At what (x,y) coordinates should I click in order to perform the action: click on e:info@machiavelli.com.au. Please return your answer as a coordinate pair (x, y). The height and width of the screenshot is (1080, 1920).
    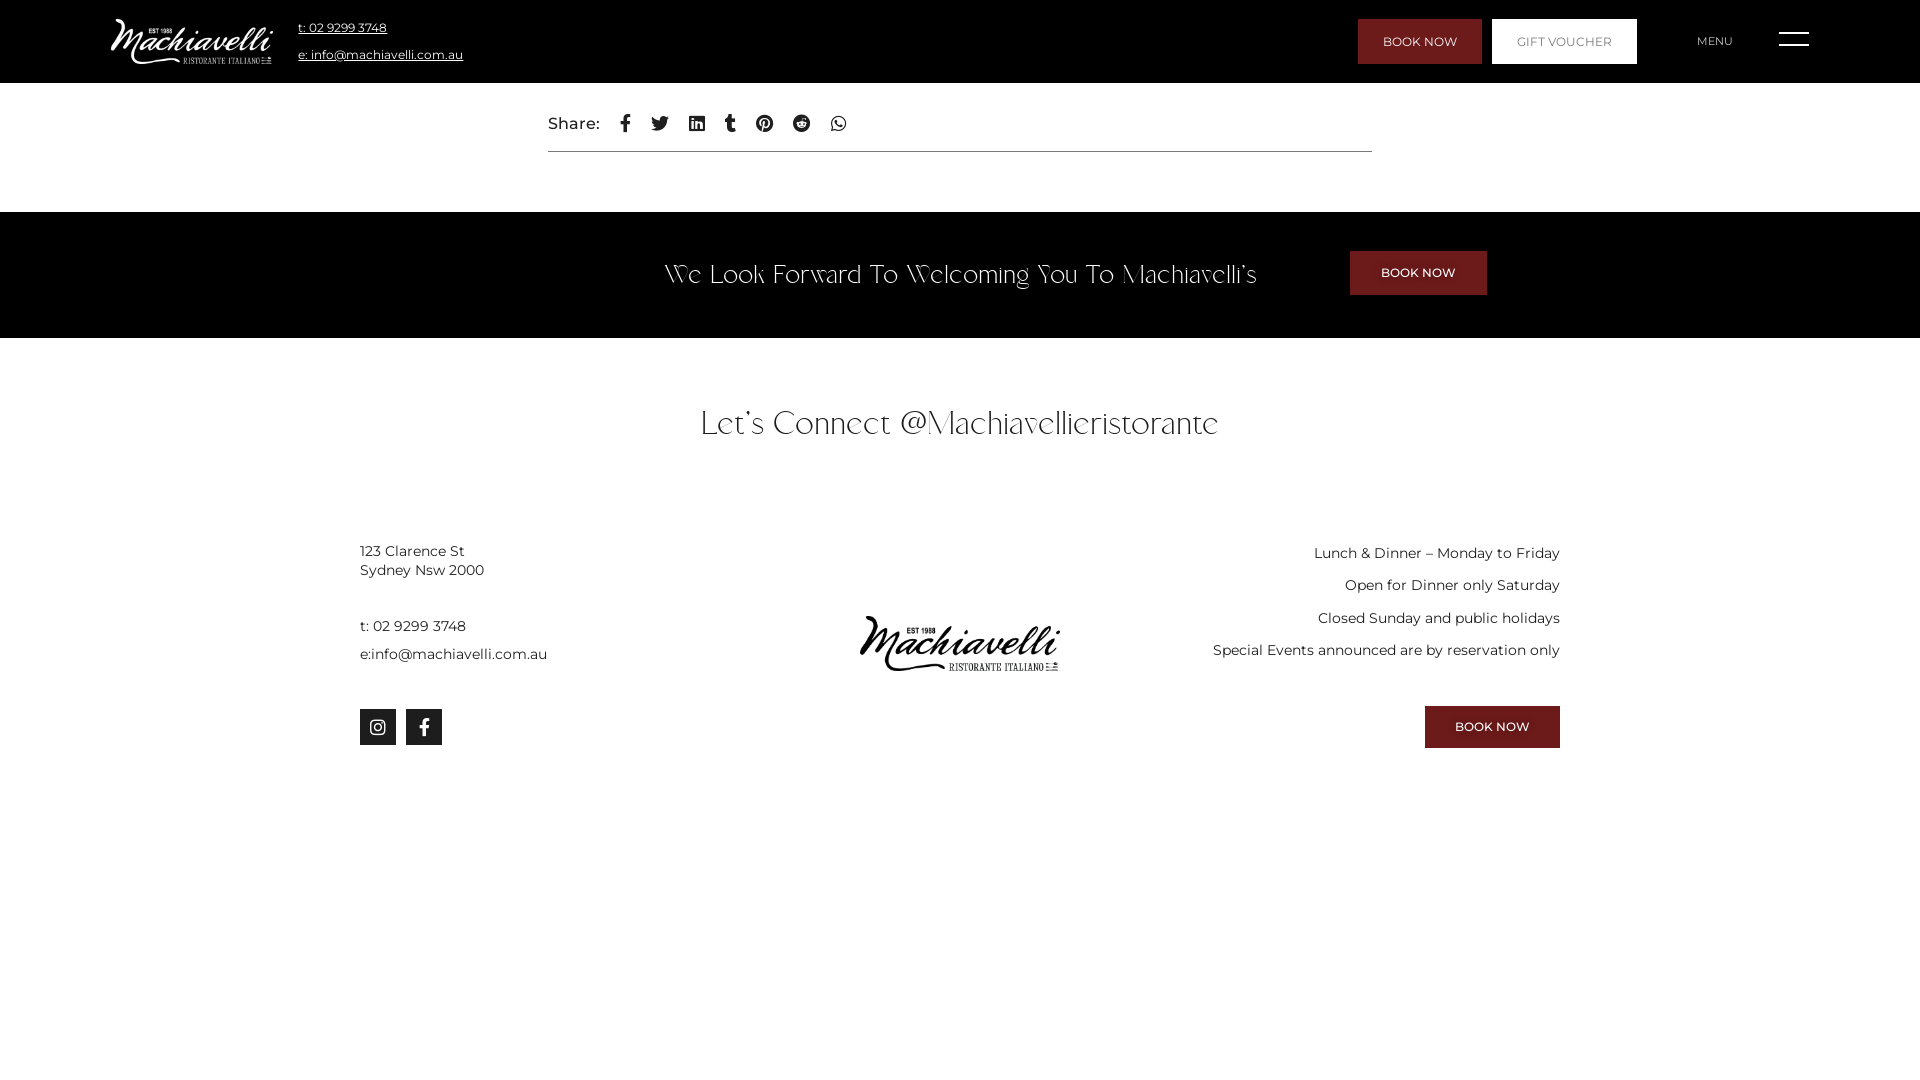
    Looking at the image, I should click on (554, 654).